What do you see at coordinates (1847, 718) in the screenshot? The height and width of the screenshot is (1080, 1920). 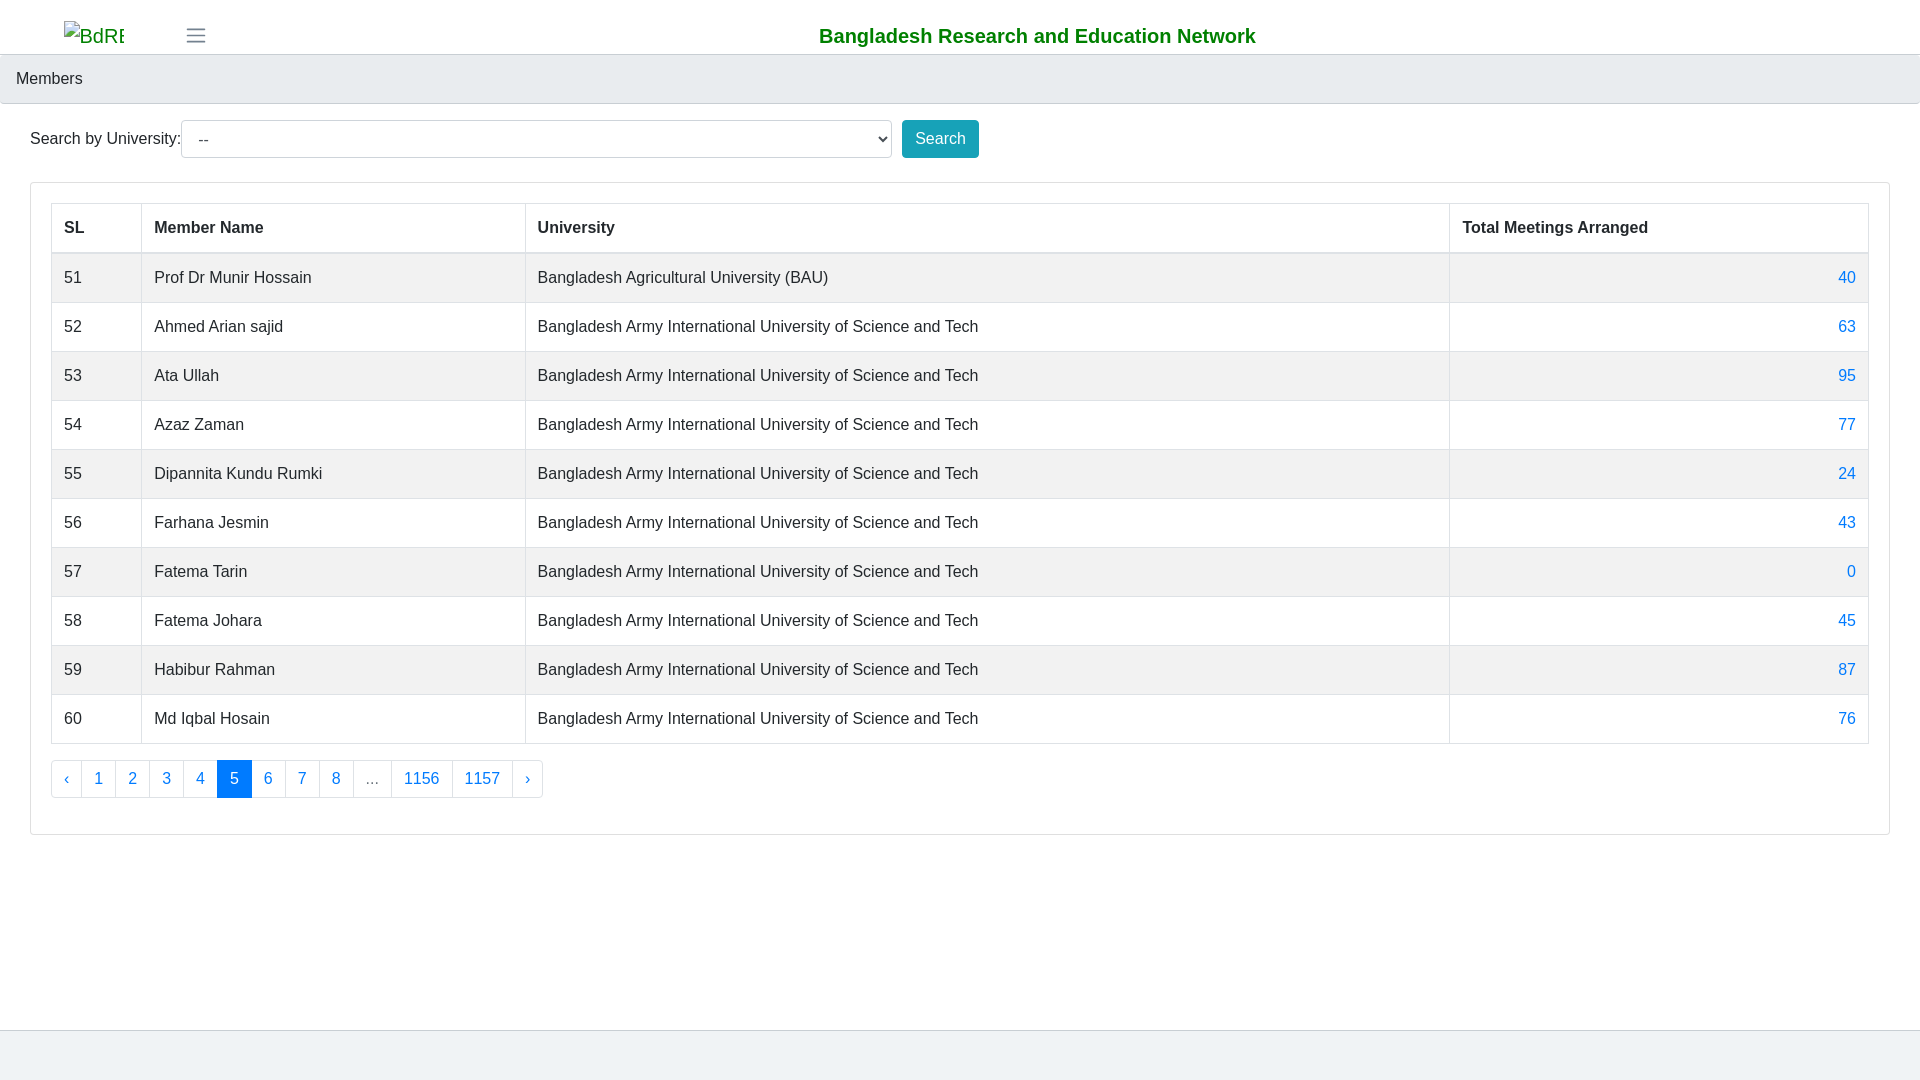 I see `76` at bounding box center [1847, 718].